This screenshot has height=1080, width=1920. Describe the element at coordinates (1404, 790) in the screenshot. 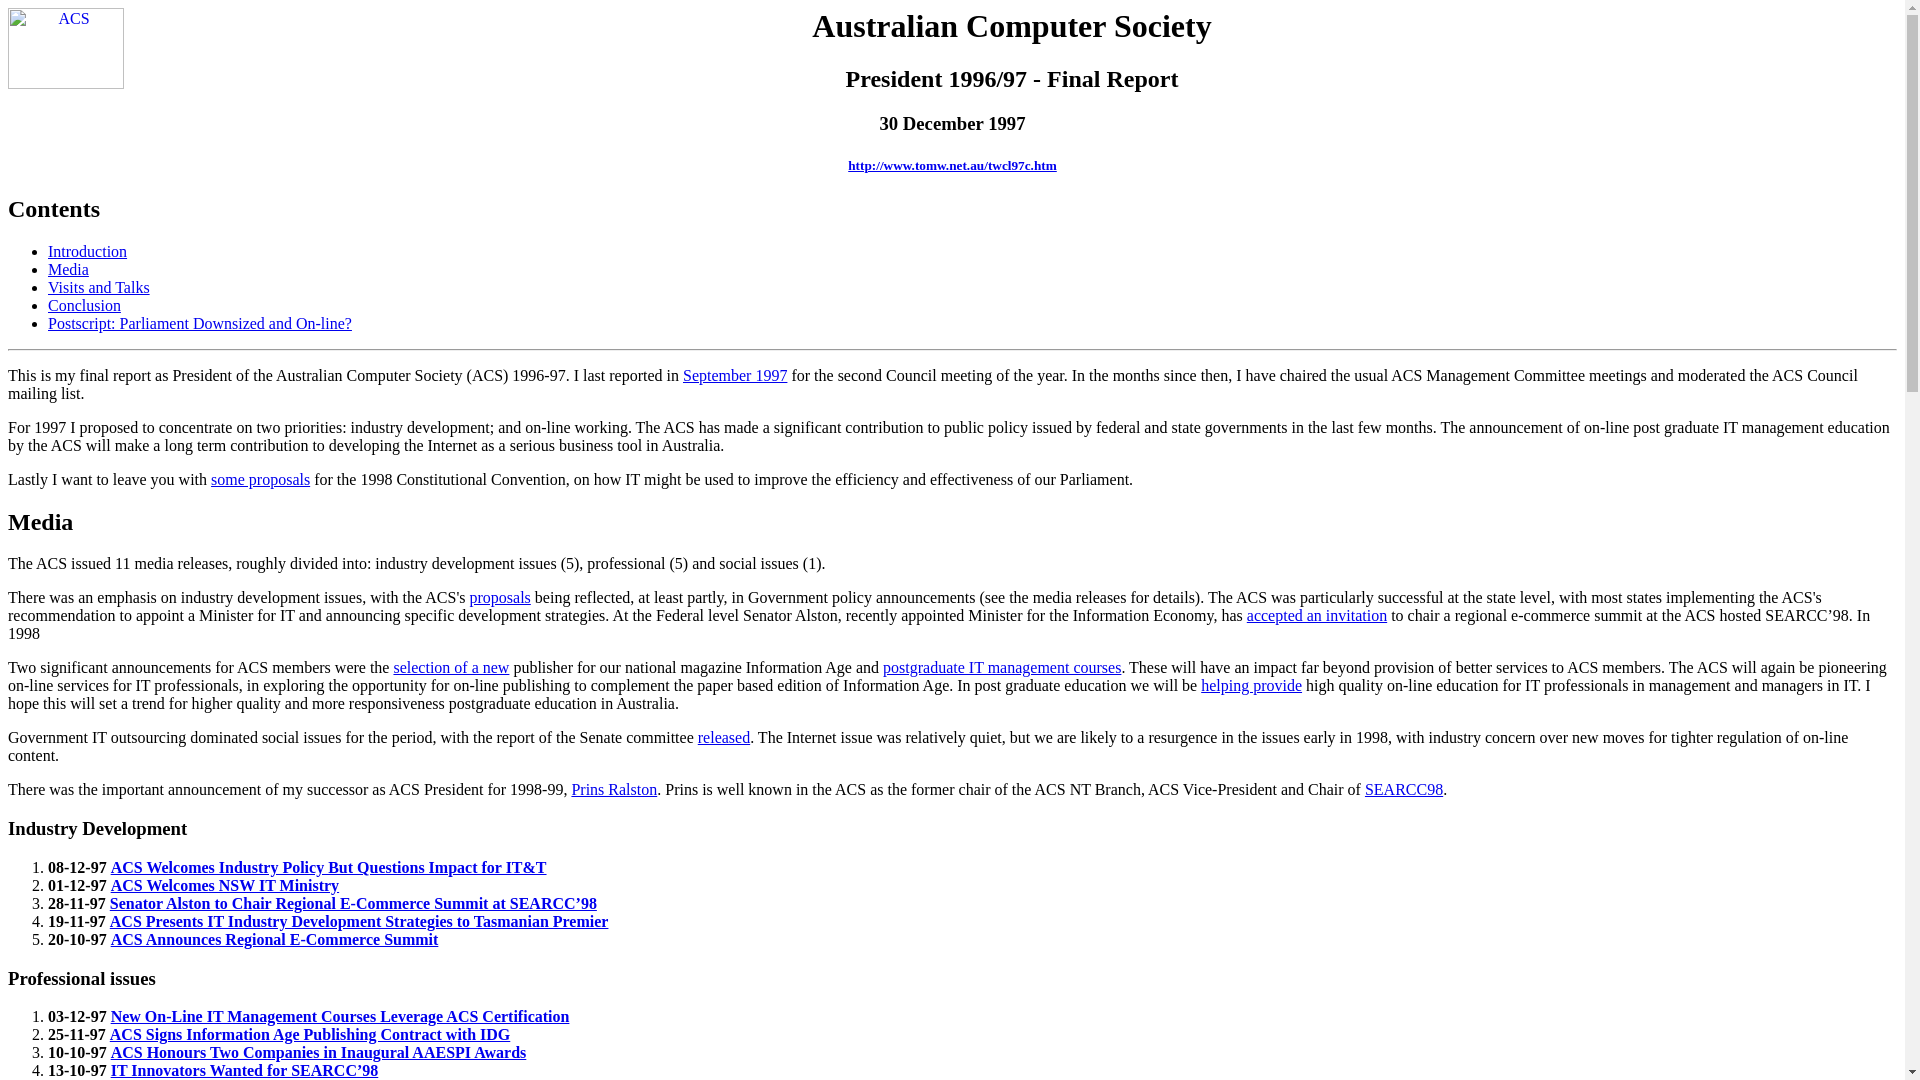

I see `SEARCC98` at that location.